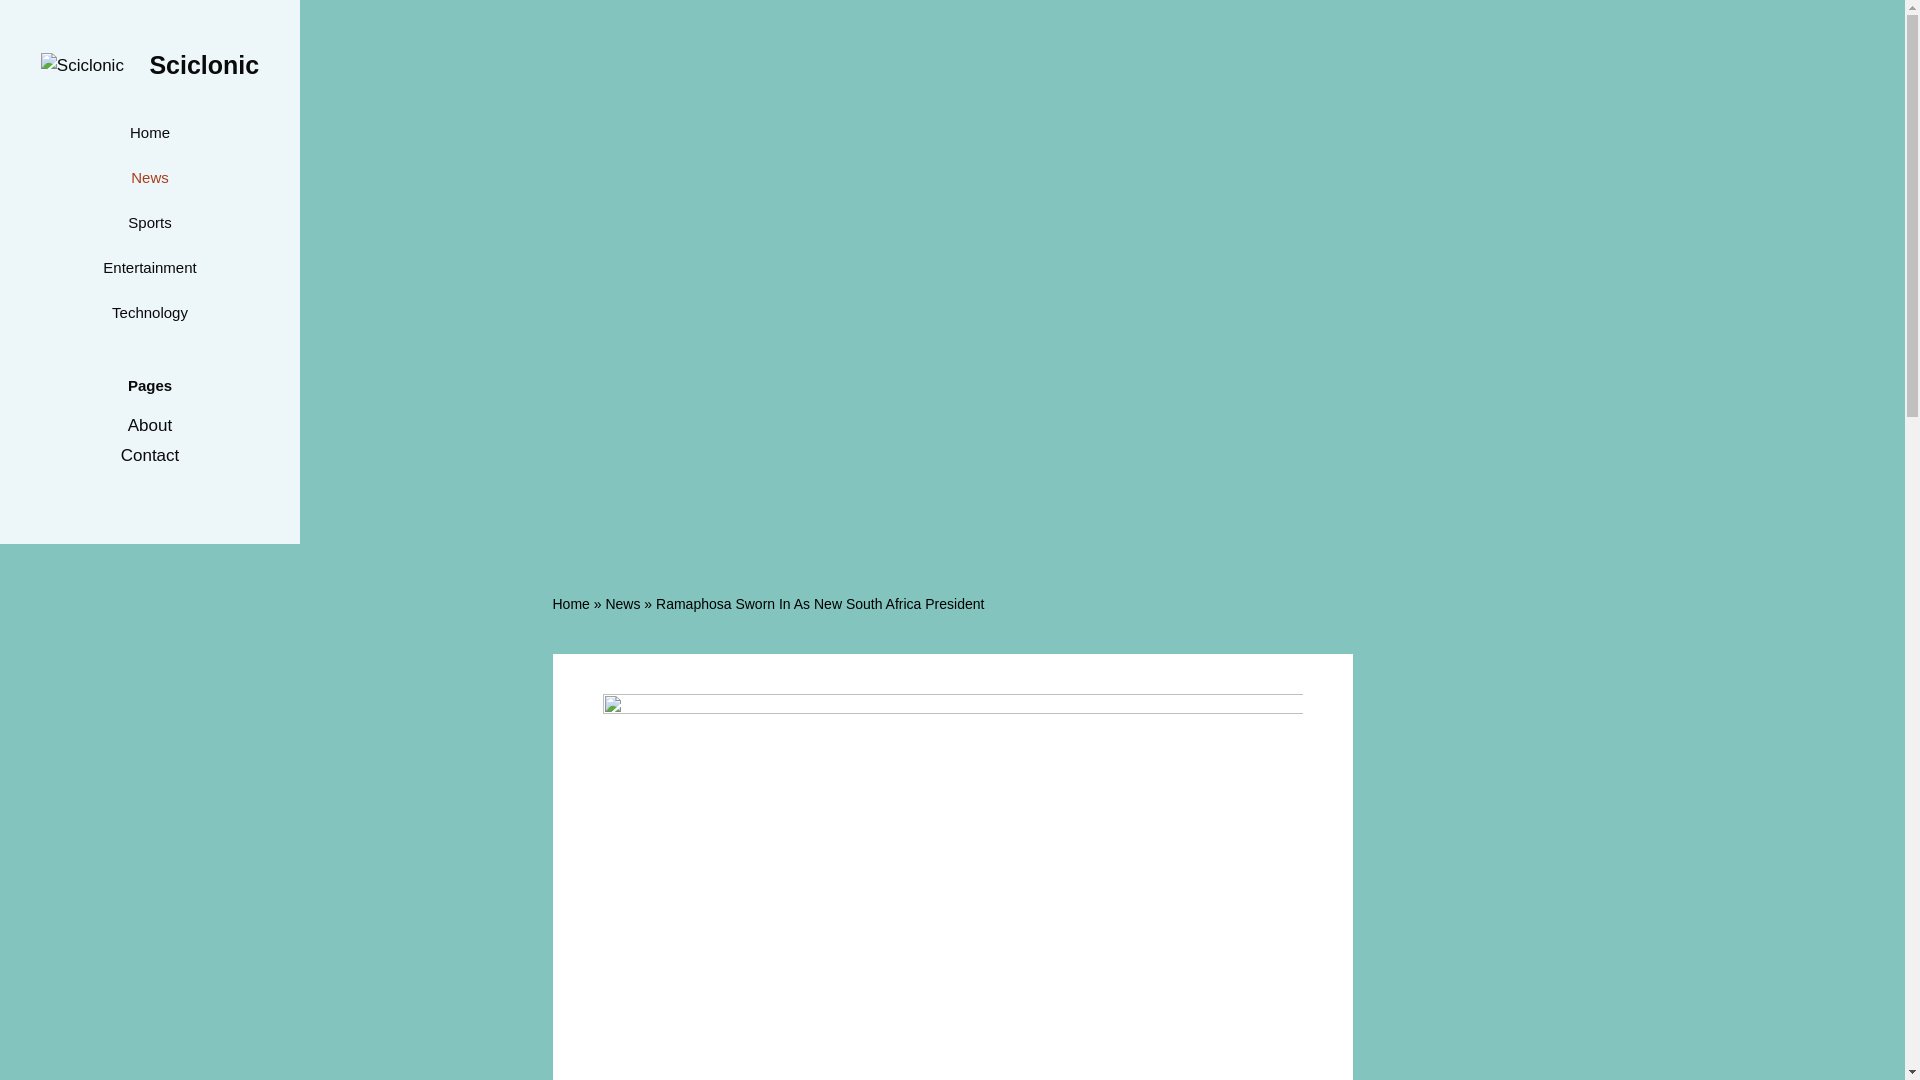 The width and height of the screenshot is (1920, 1080). Describe the element at coordinates (150, 456) in the screenshot. I see `Contact` at that location.